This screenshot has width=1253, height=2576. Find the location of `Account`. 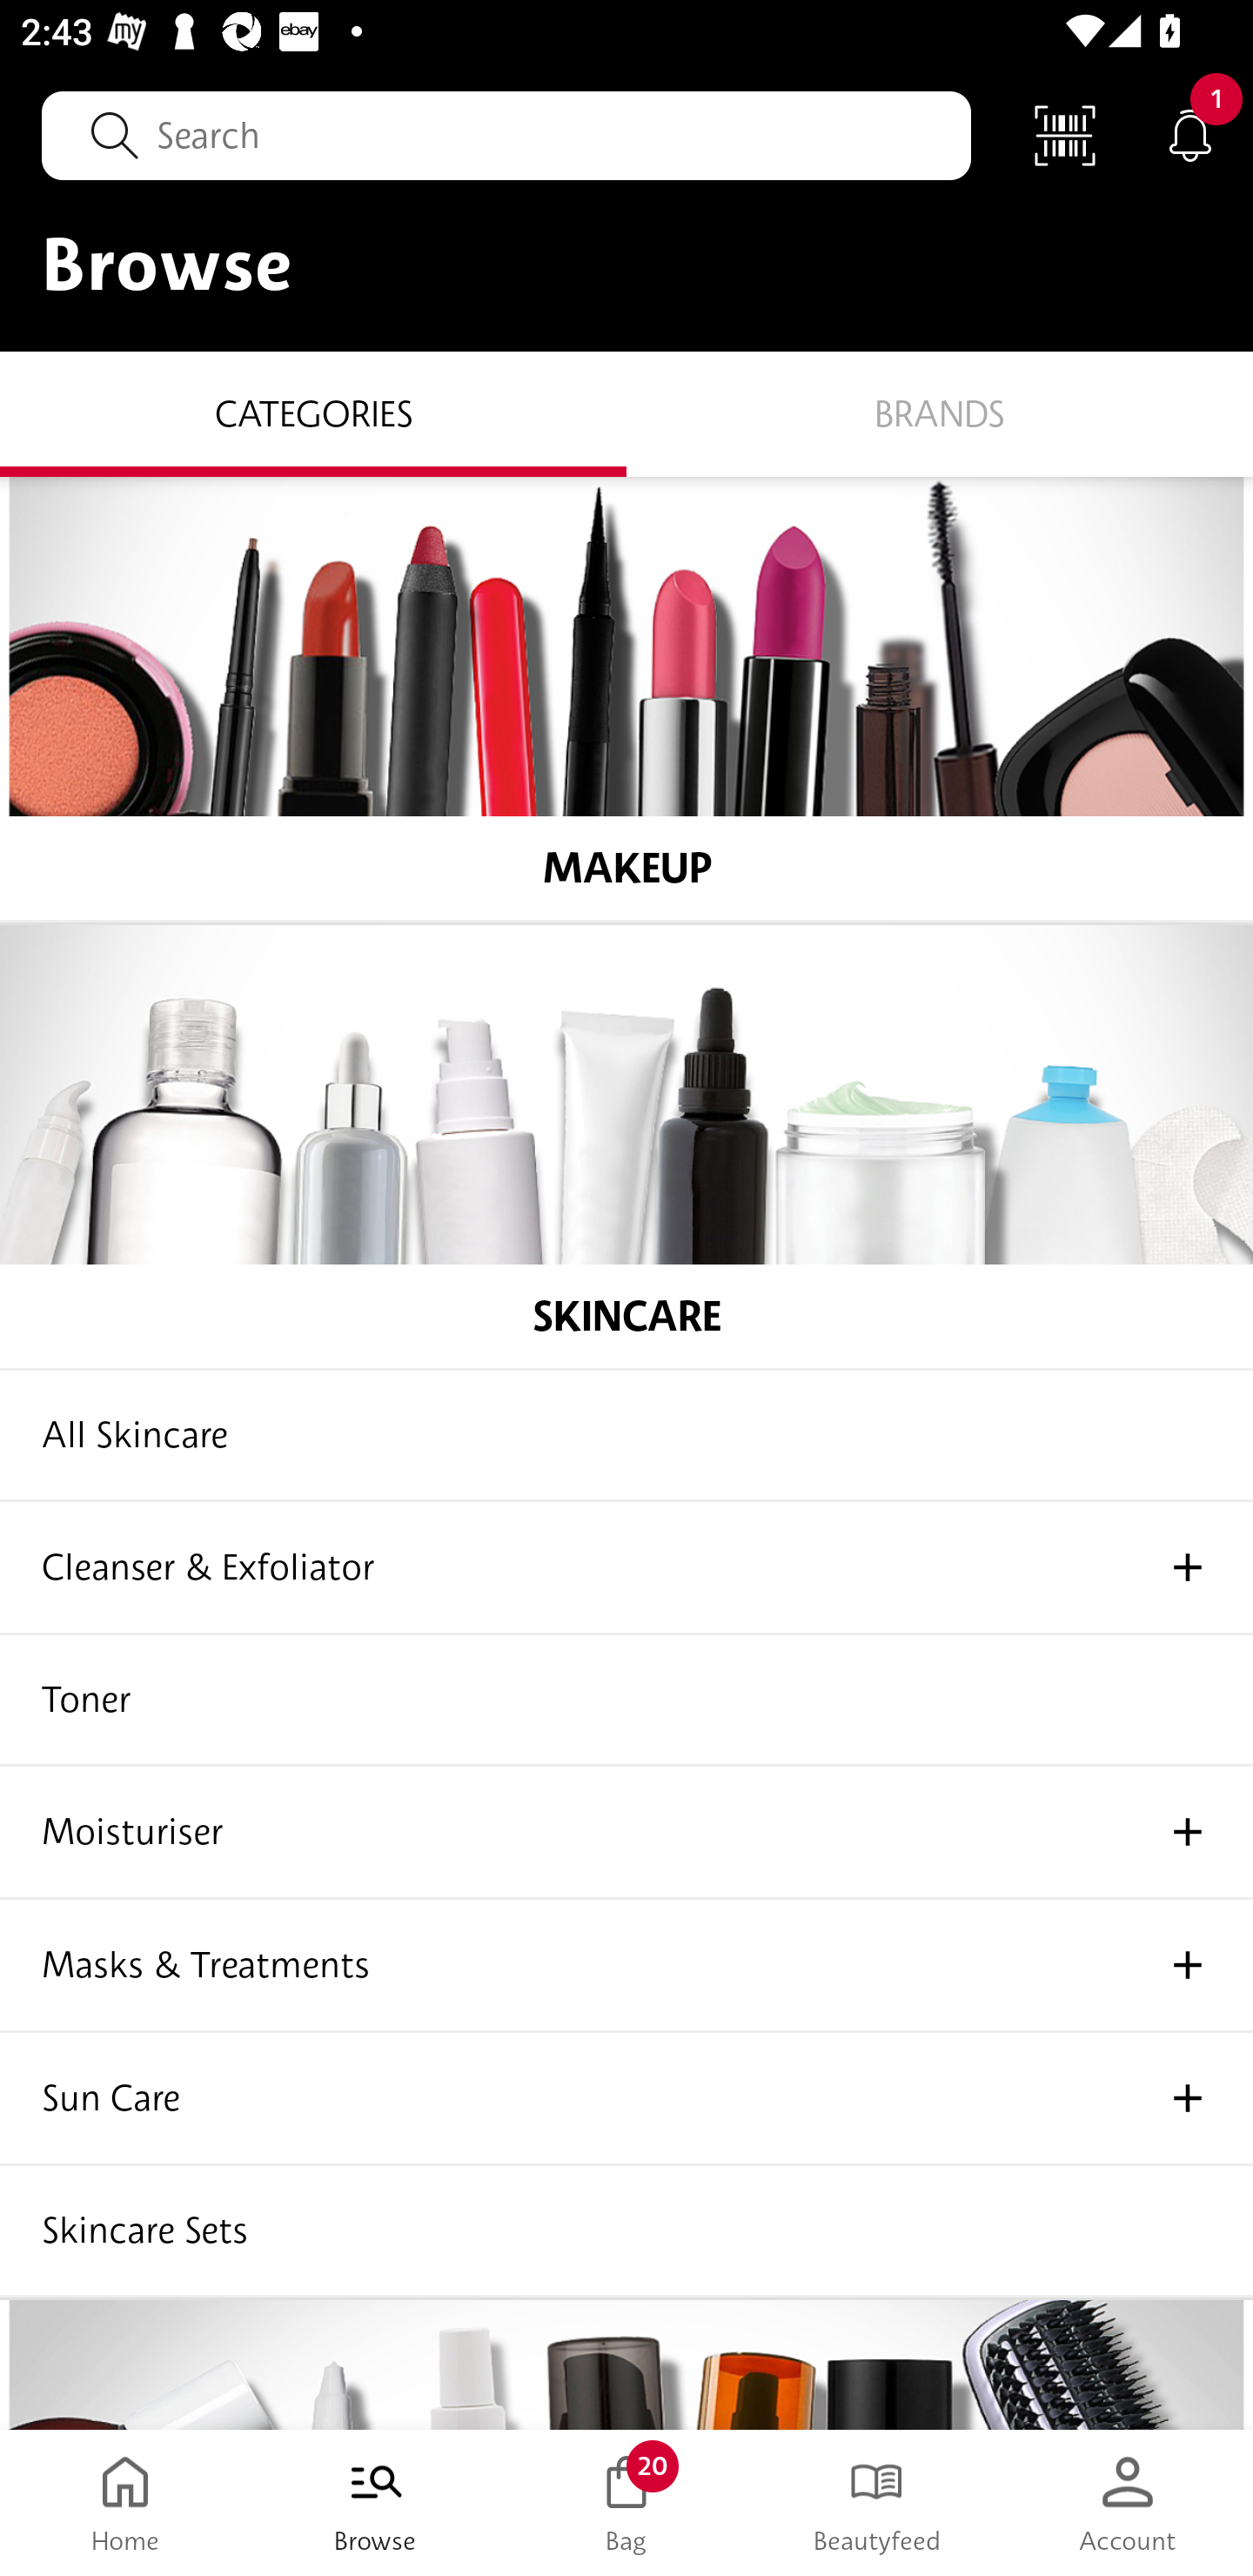

Account is located at coordinates (1128, 2503).